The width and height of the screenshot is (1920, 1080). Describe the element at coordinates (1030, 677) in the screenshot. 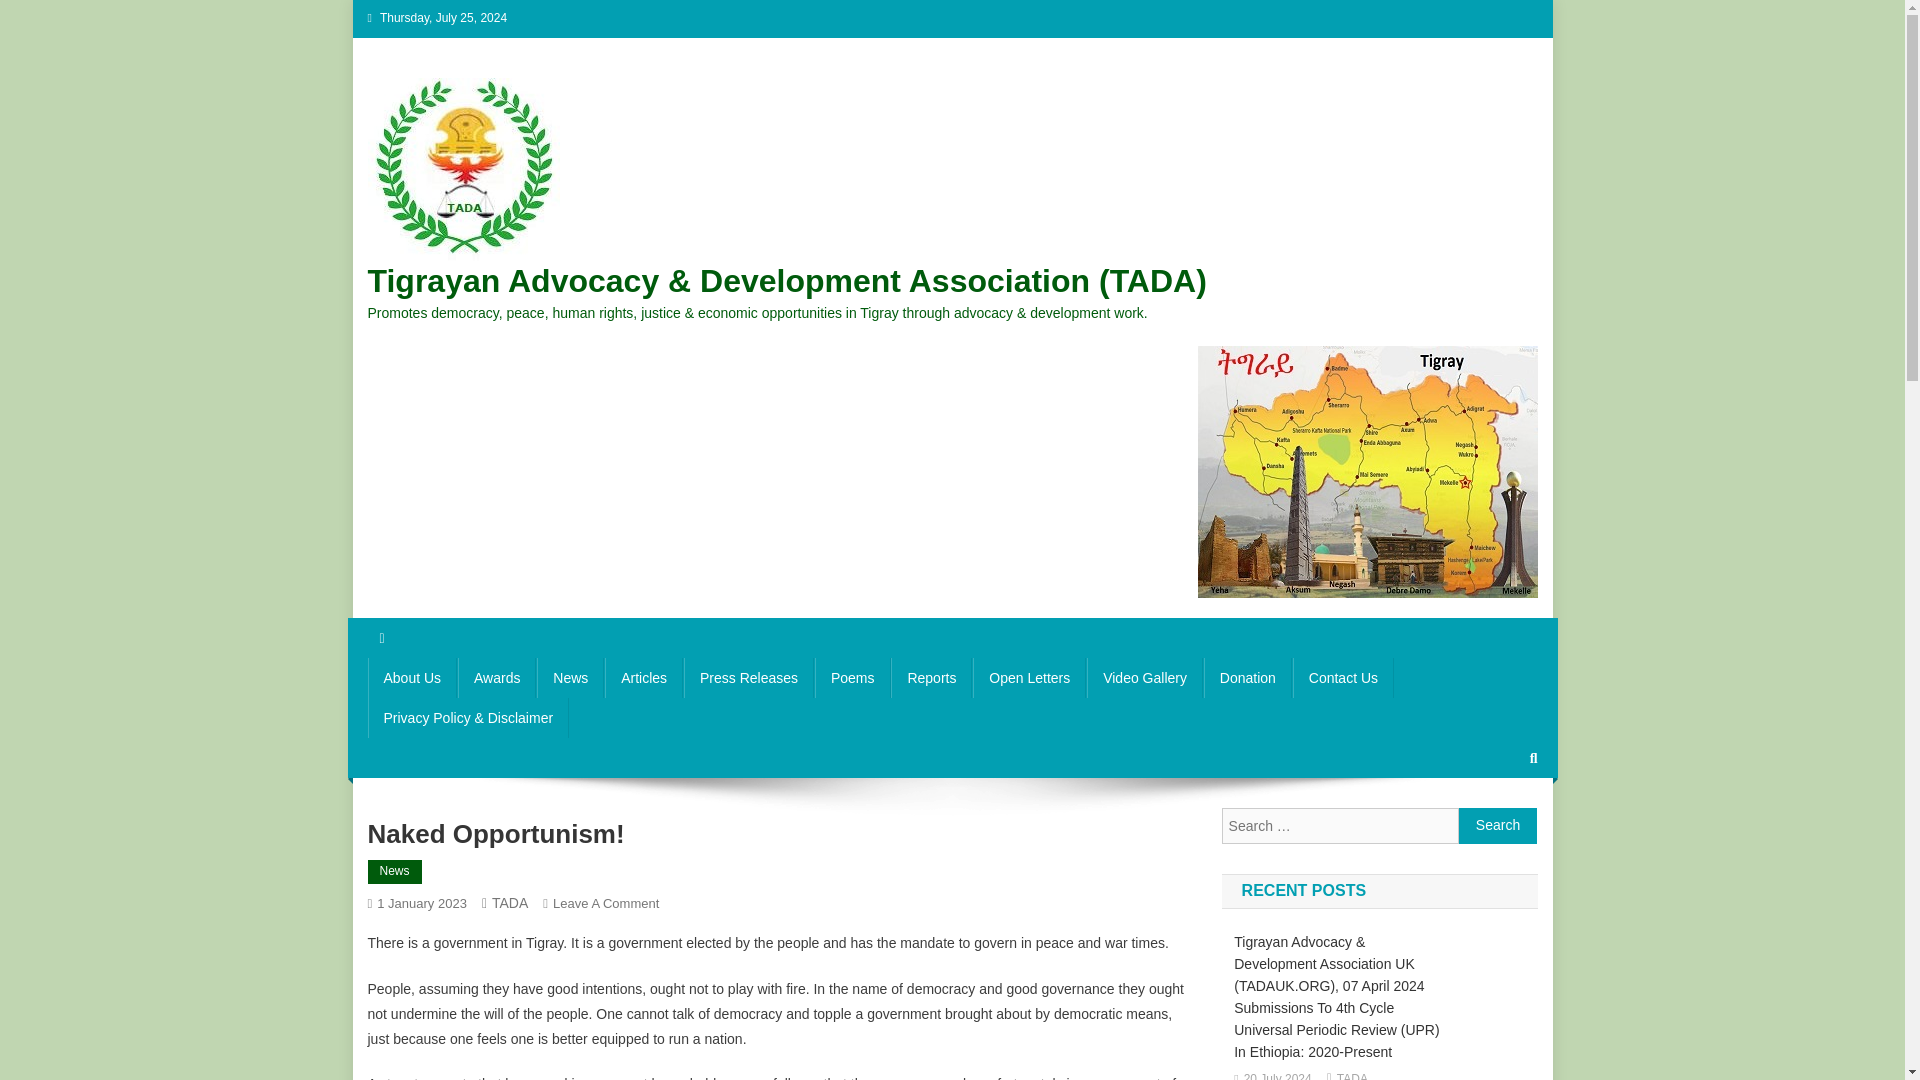

I see `Open Letters` at that location.